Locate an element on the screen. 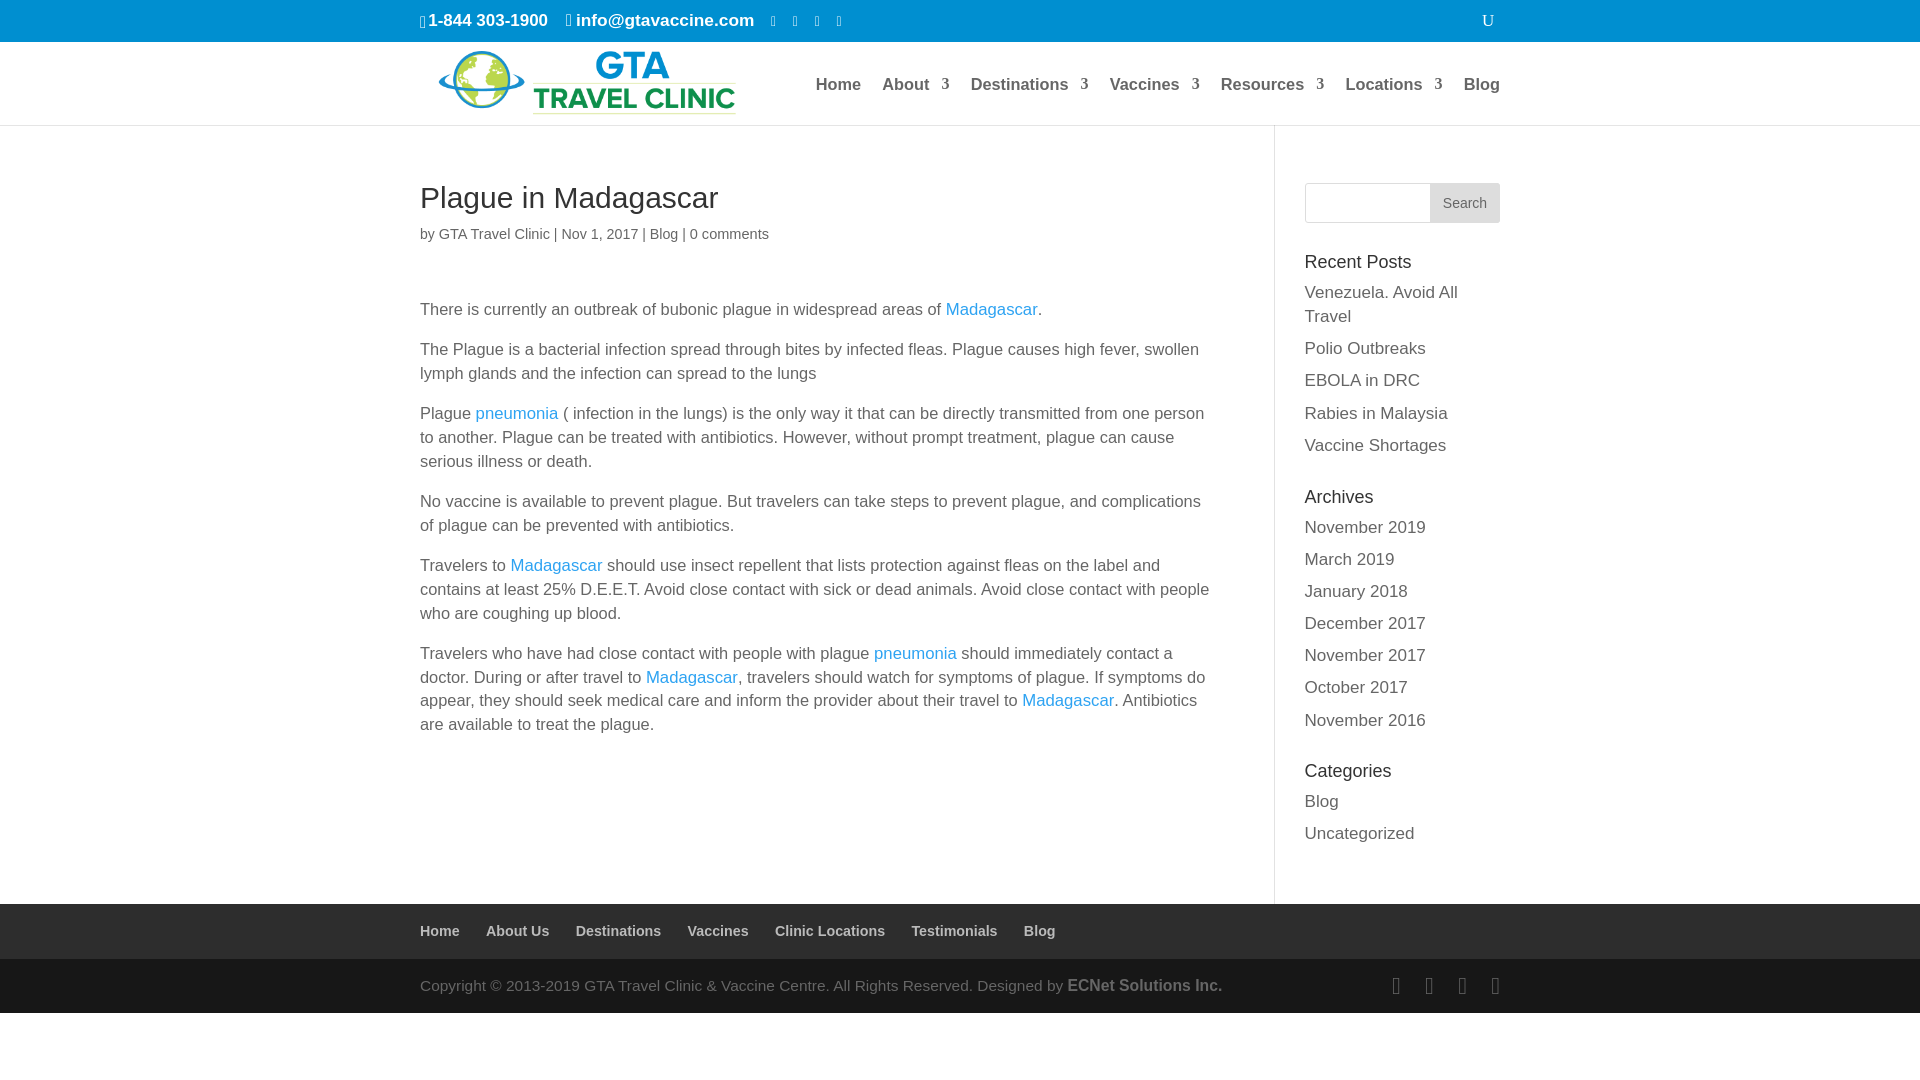 This screenshot has height=1080, width=1920. Vaccines is located at coordinates (1154, 100).